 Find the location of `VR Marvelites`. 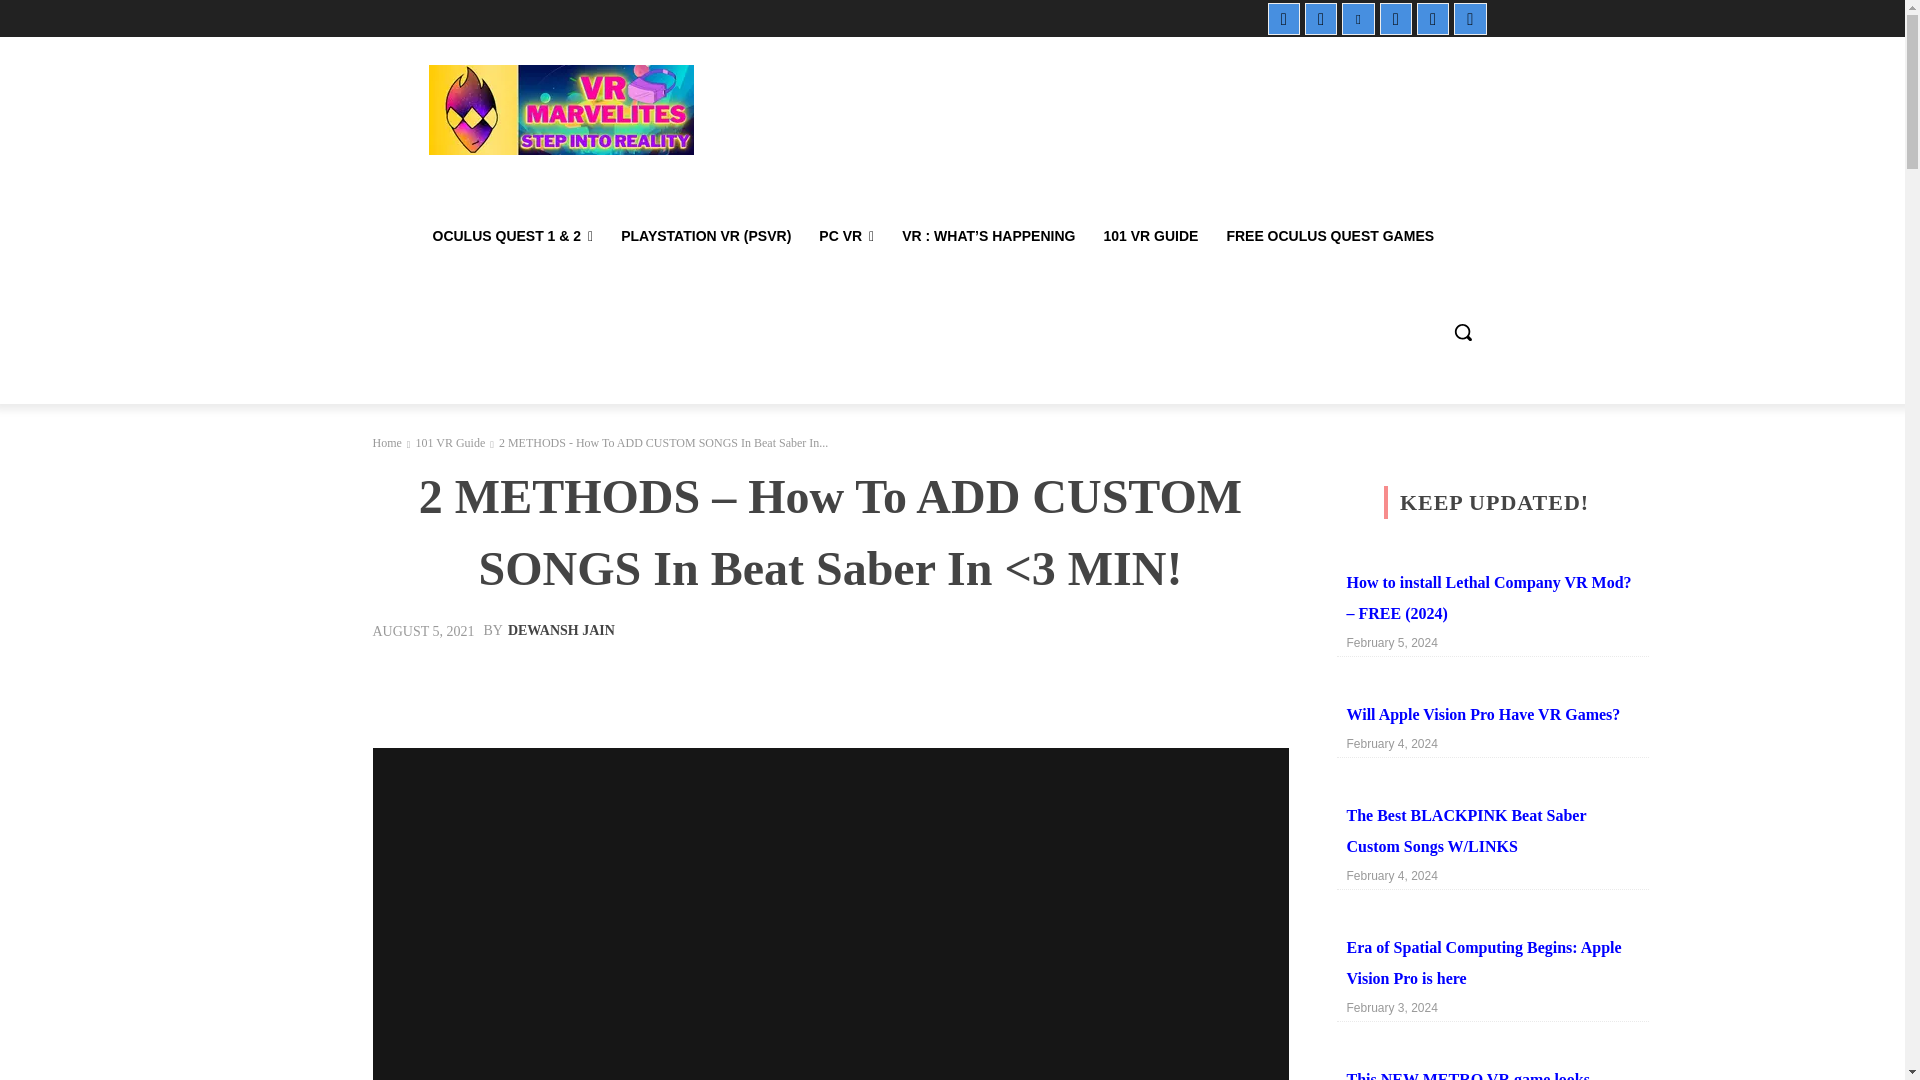

VR Marvelites is located at coordinates (561, 110).